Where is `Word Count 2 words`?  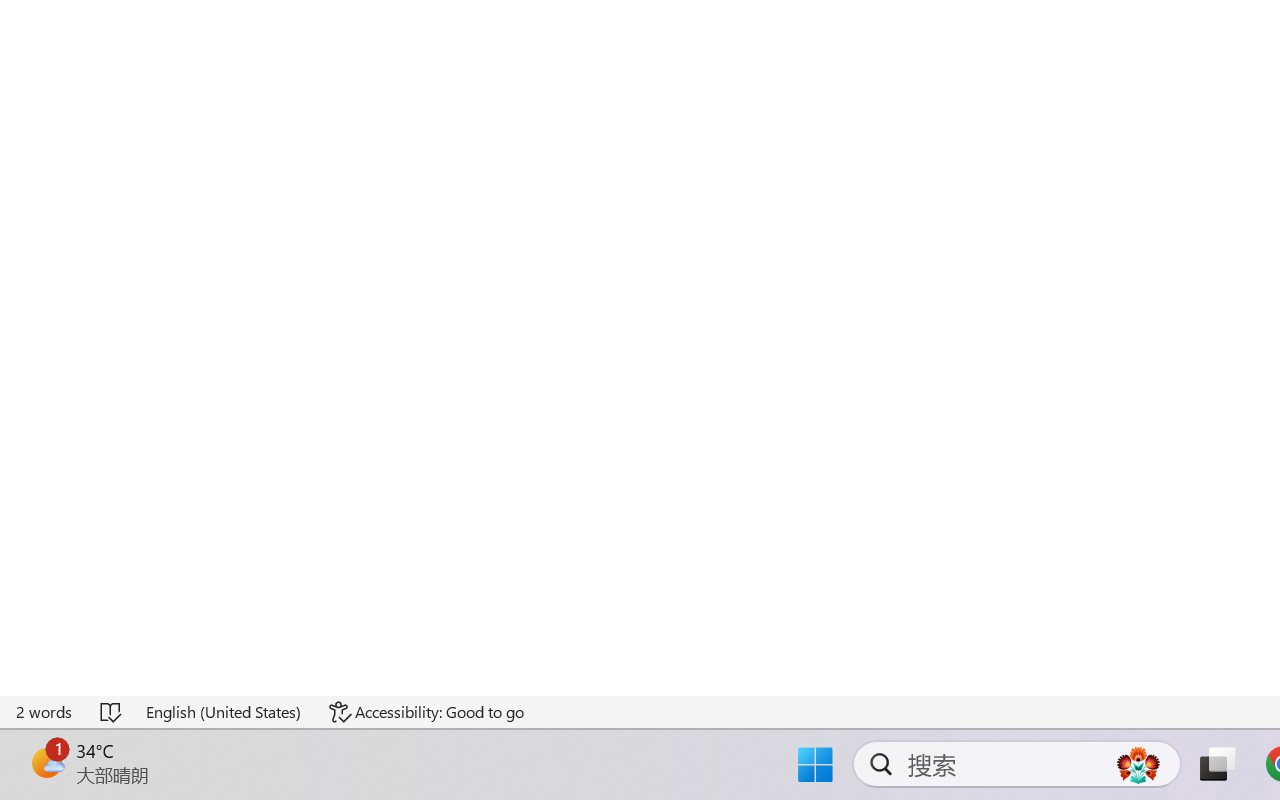
Word Count 2 words is located at coordinates (45, 712).